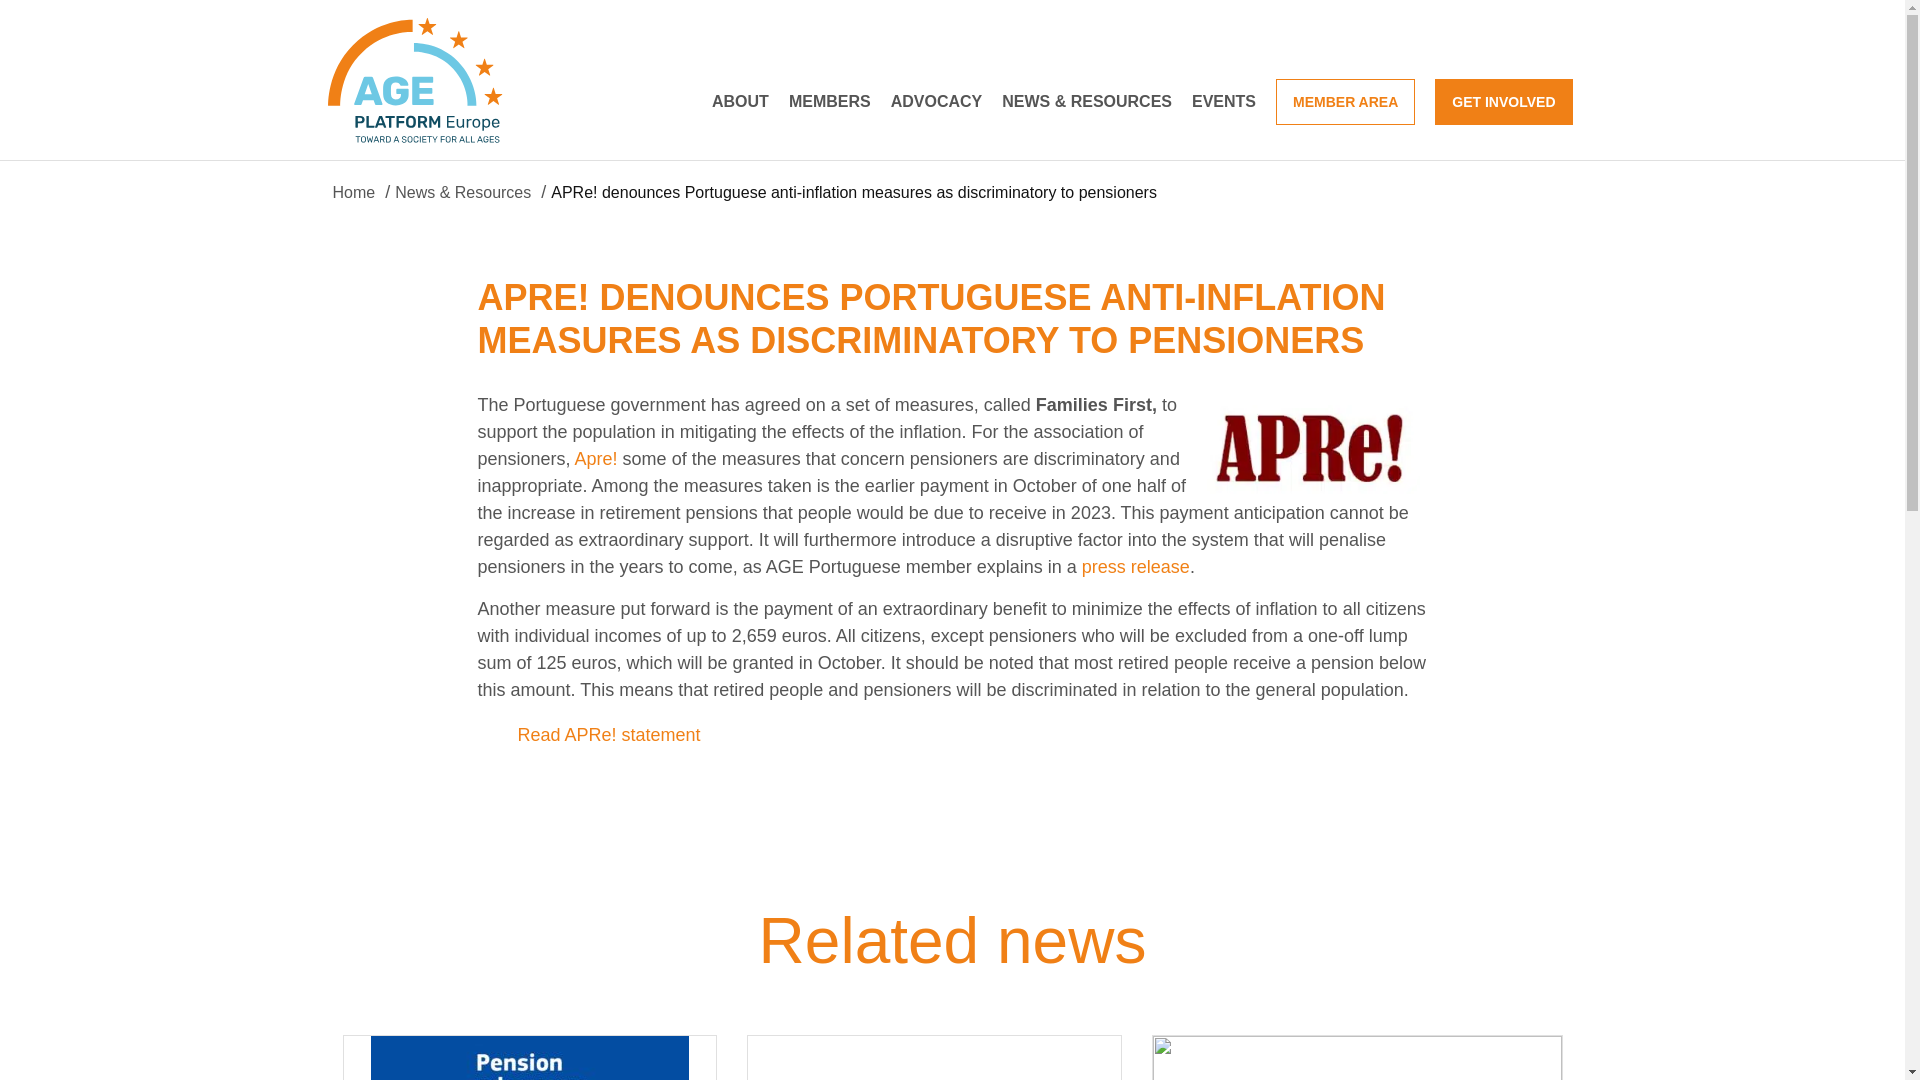 The image size is (1920, 1080). Describe the element at coordinates (609, 734) in the screenshot. I see `Read APRe! statement` at that location.